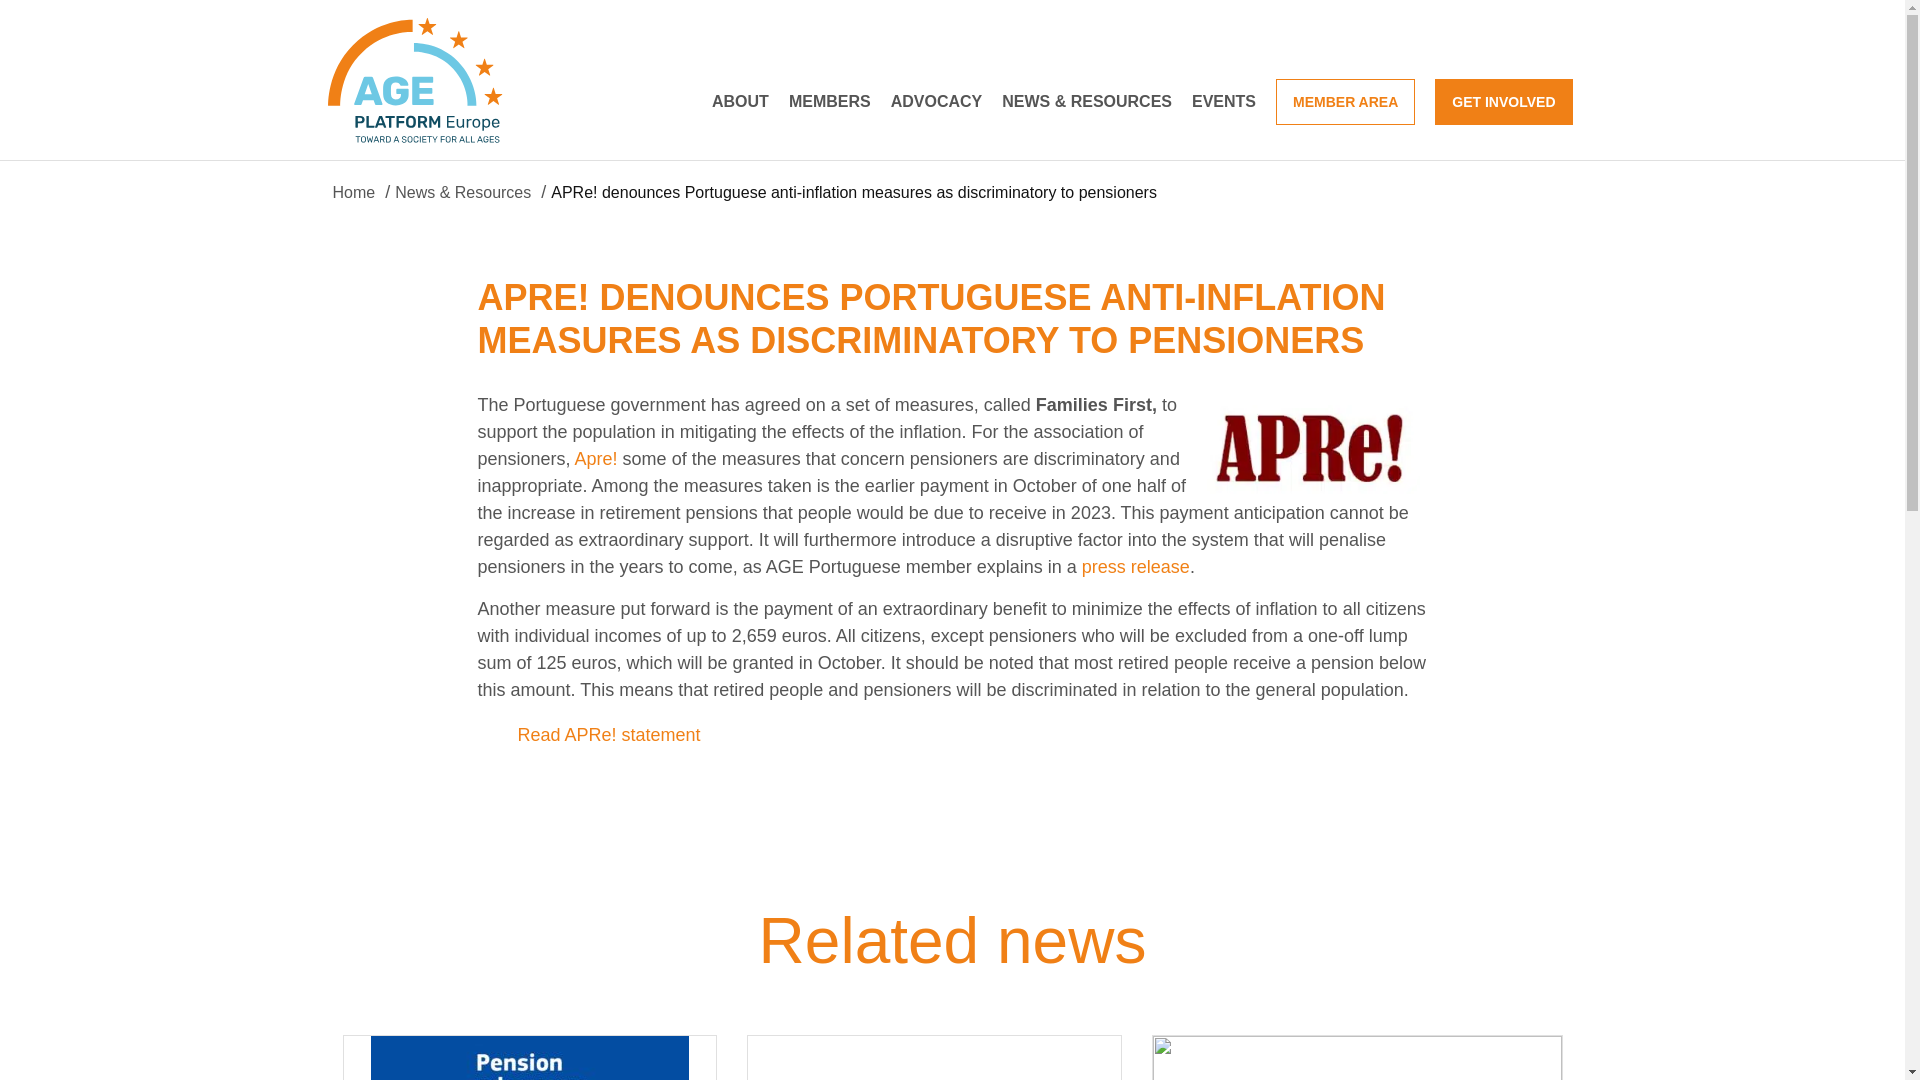 The image size is (1920, 1080). Describe the element at coordinates (609, 734) in the screenshot. I see `Read APRe! statement` at that location.